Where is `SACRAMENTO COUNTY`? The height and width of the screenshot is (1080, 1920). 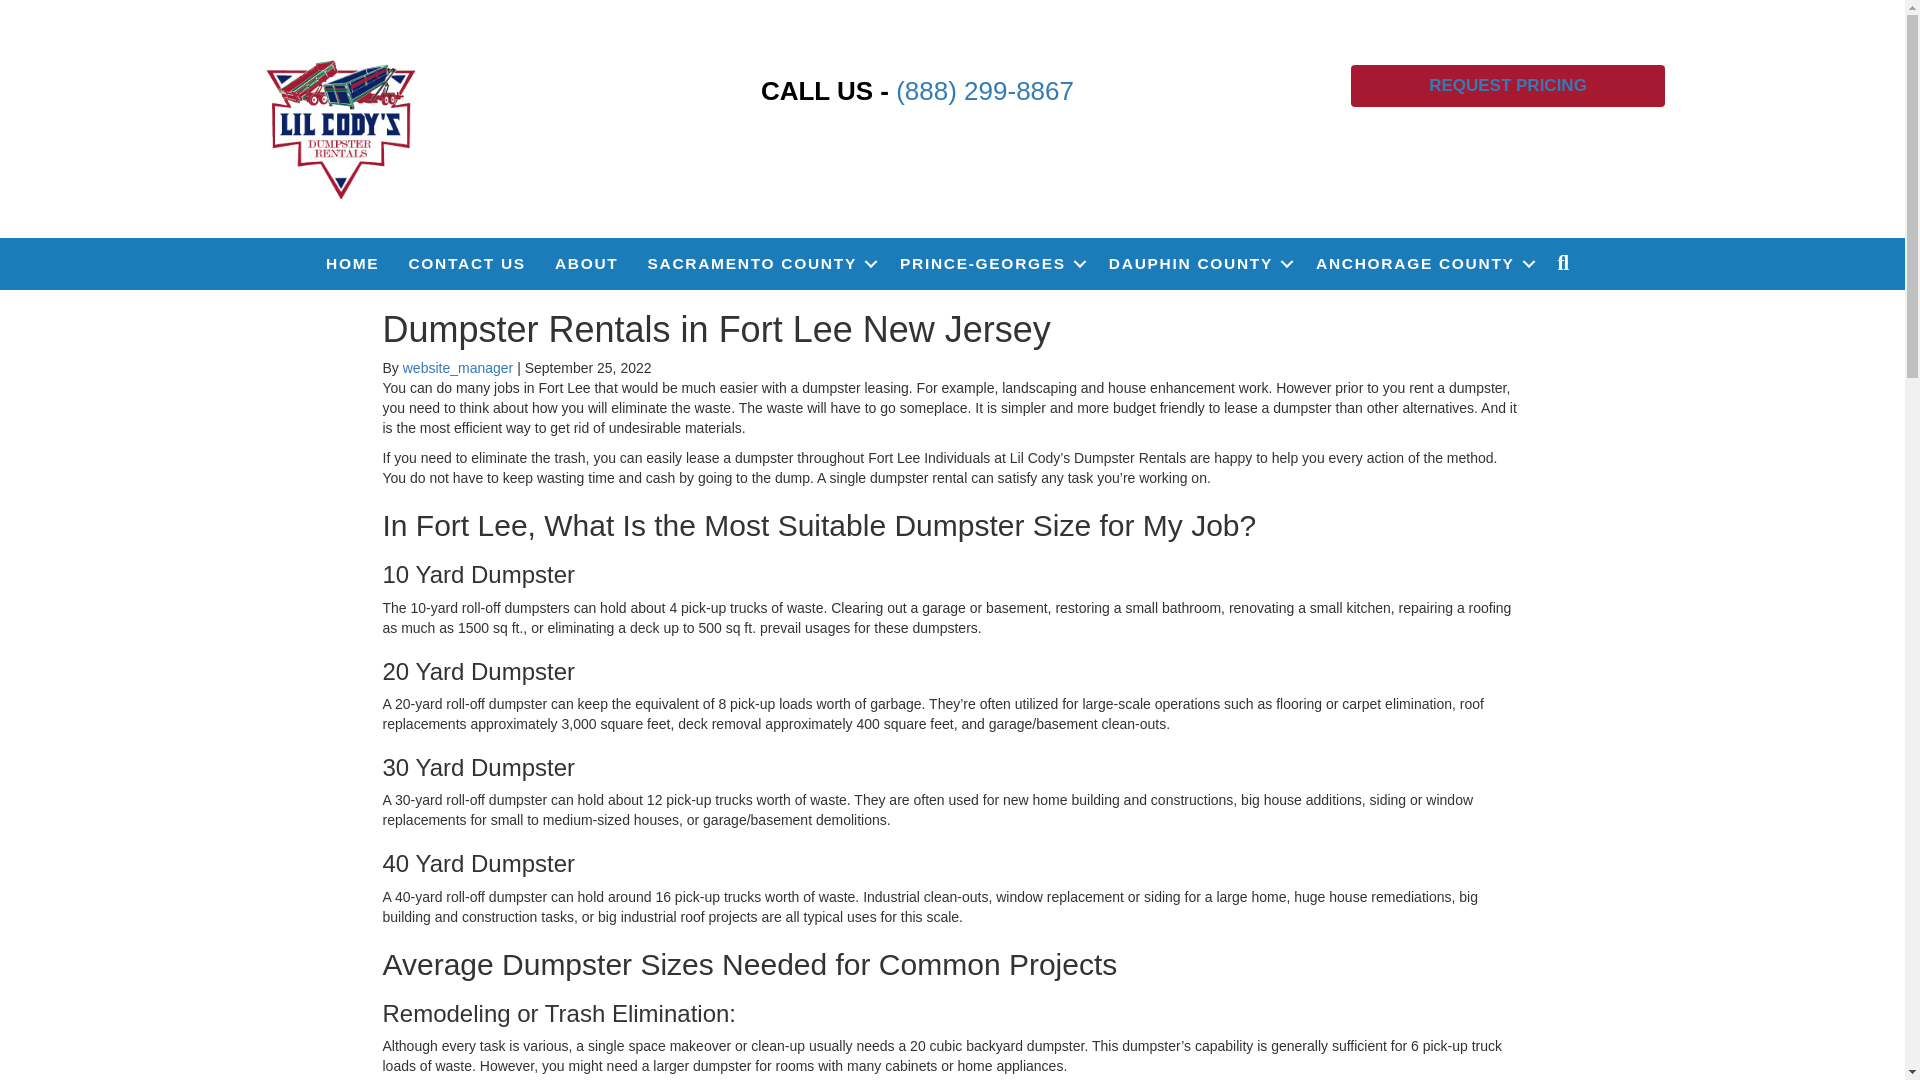
SACRAMENTO COUNTY is located at coordinates (759, 264).